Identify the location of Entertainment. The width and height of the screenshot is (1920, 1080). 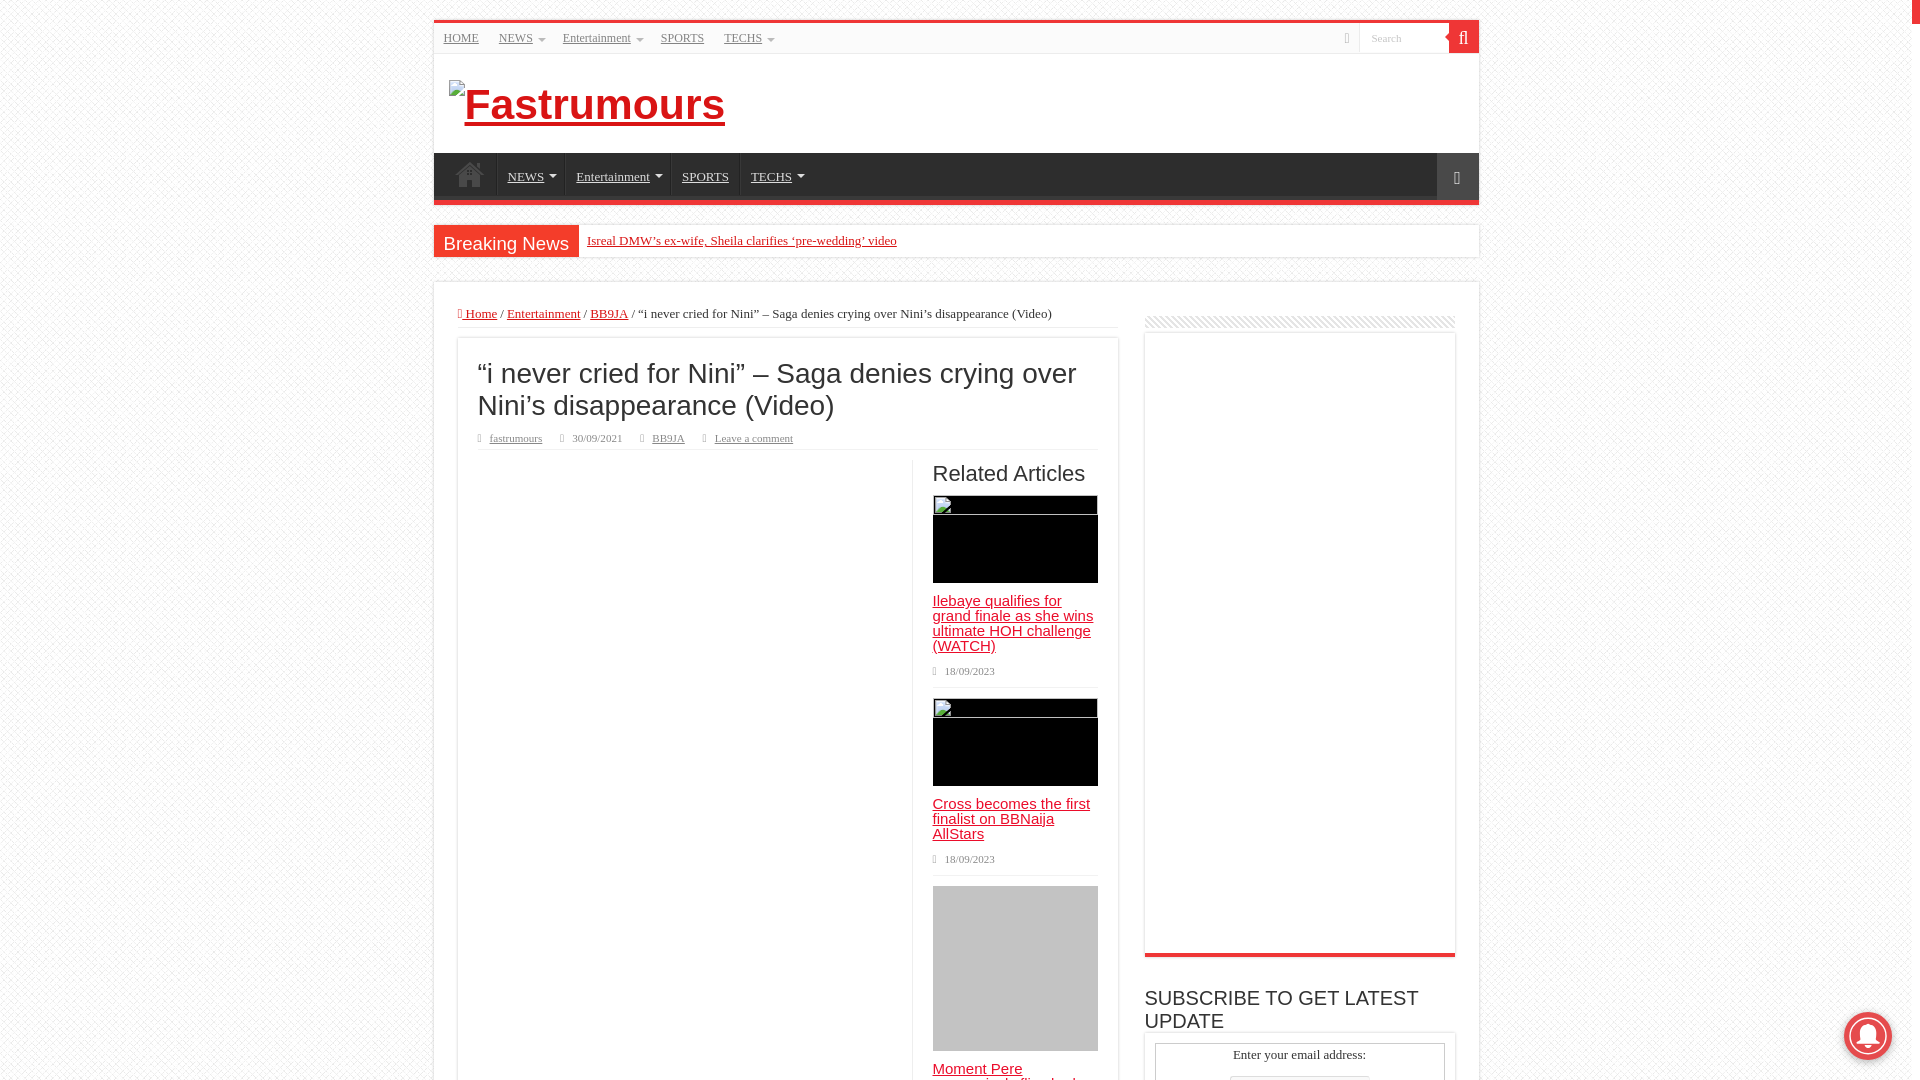
(617, 174).